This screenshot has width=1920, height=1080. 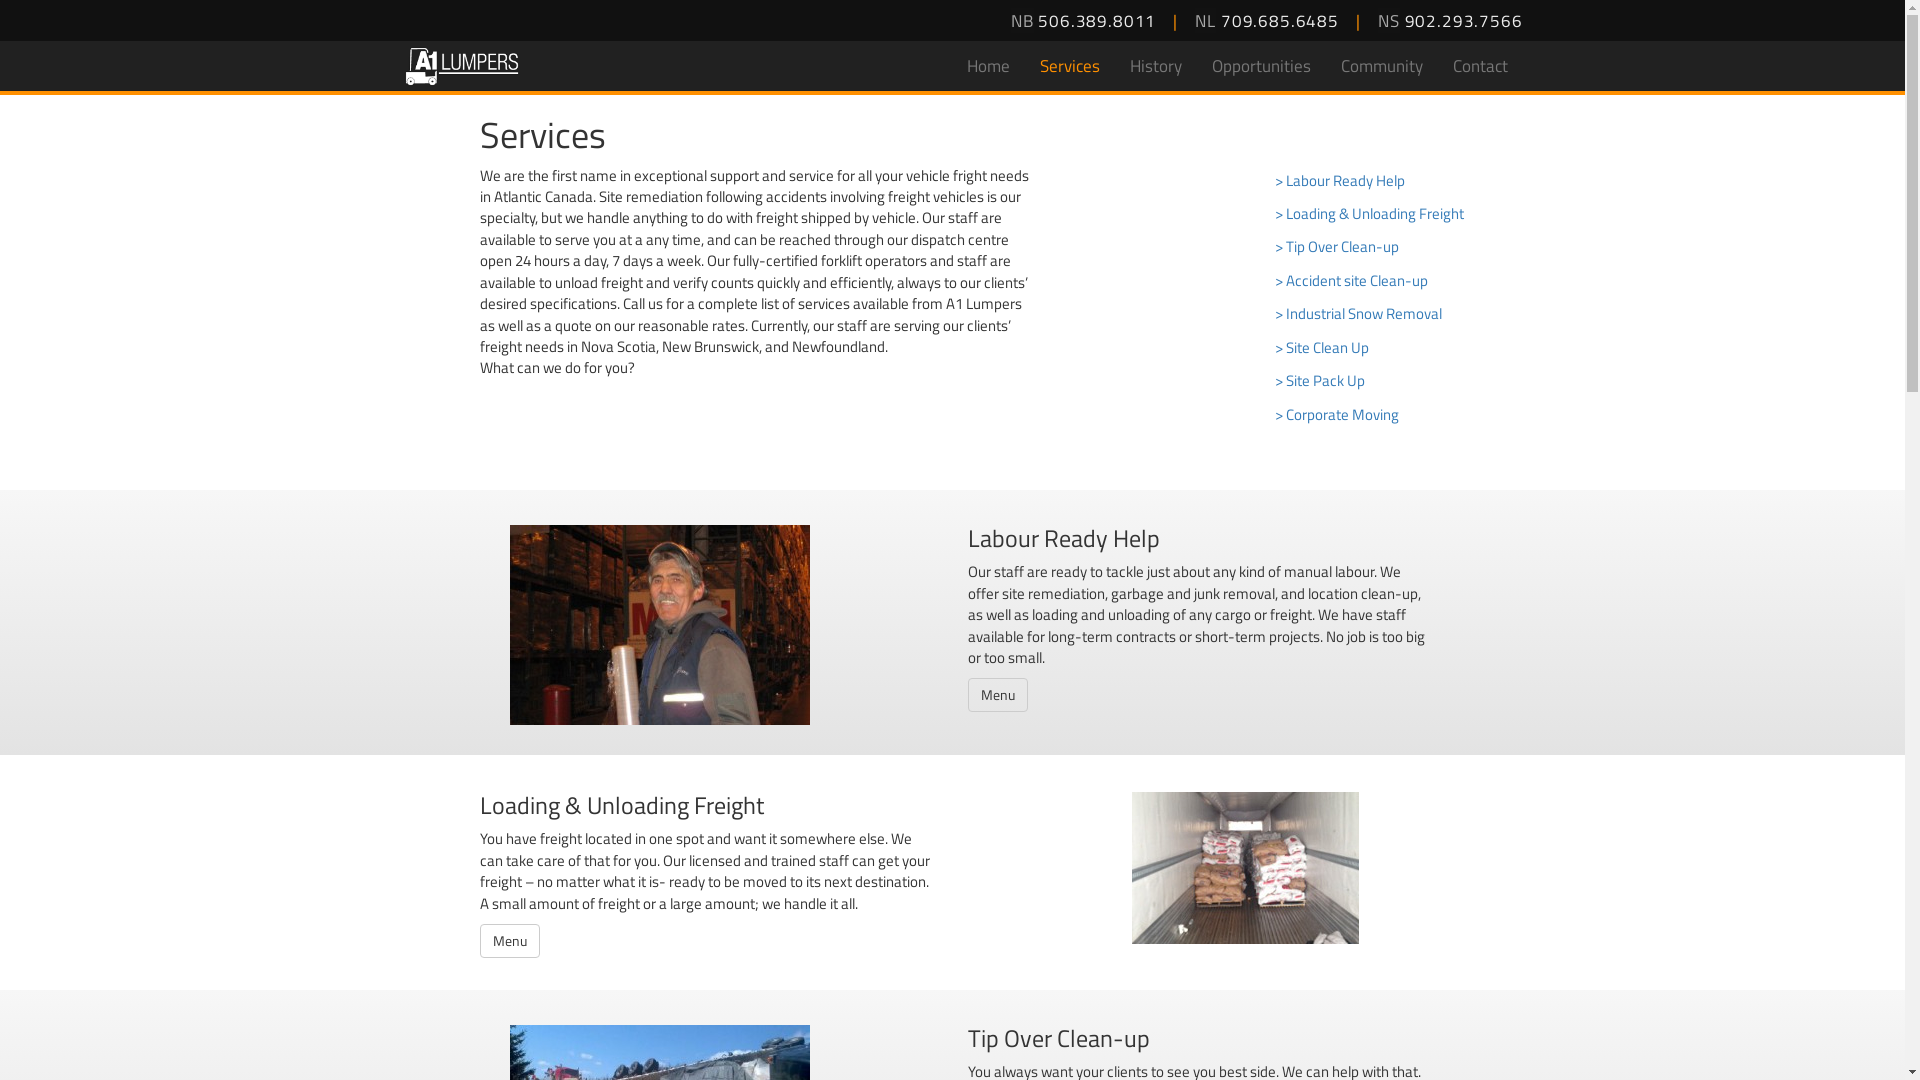 I want to click on > Site Pack Up, so click(x=1392, y=380).